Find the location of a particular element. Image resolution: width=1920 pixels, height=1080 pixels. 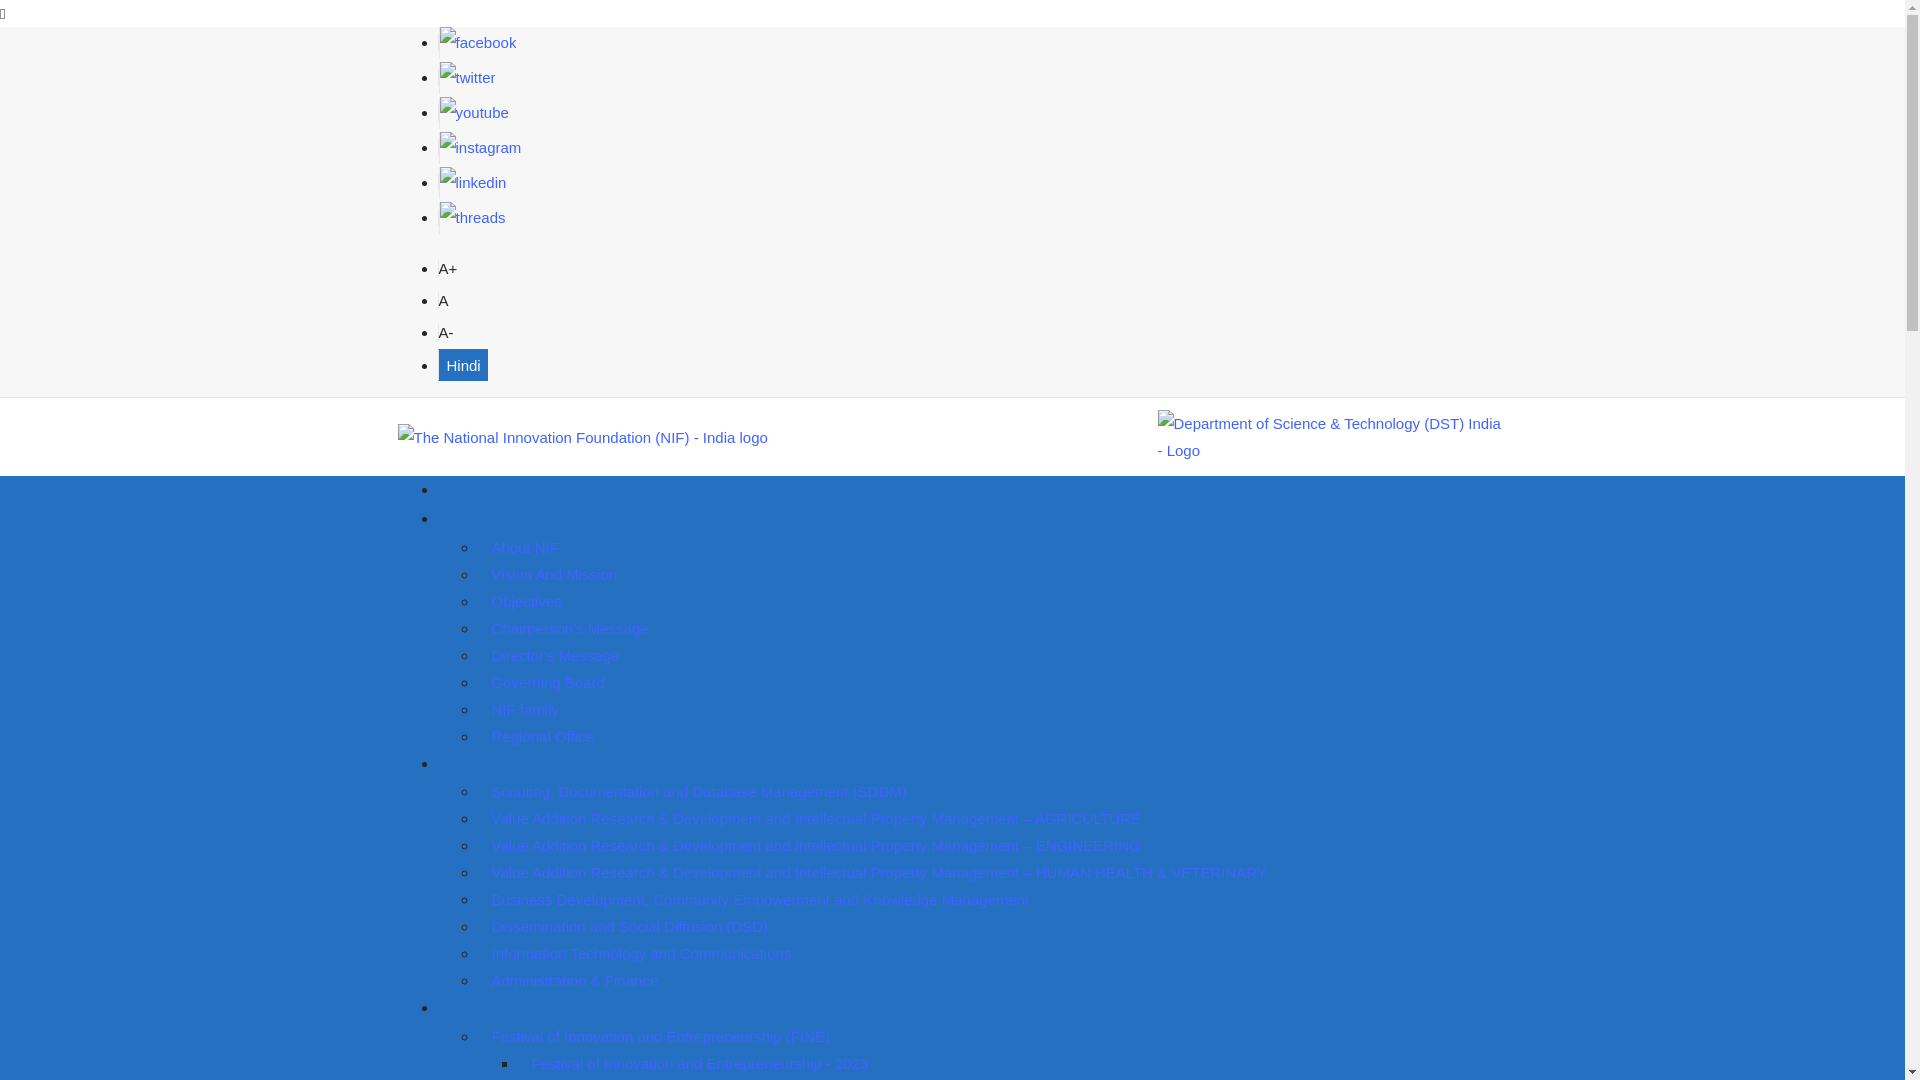

Vision And Mission is located at coordinates (554, 574).